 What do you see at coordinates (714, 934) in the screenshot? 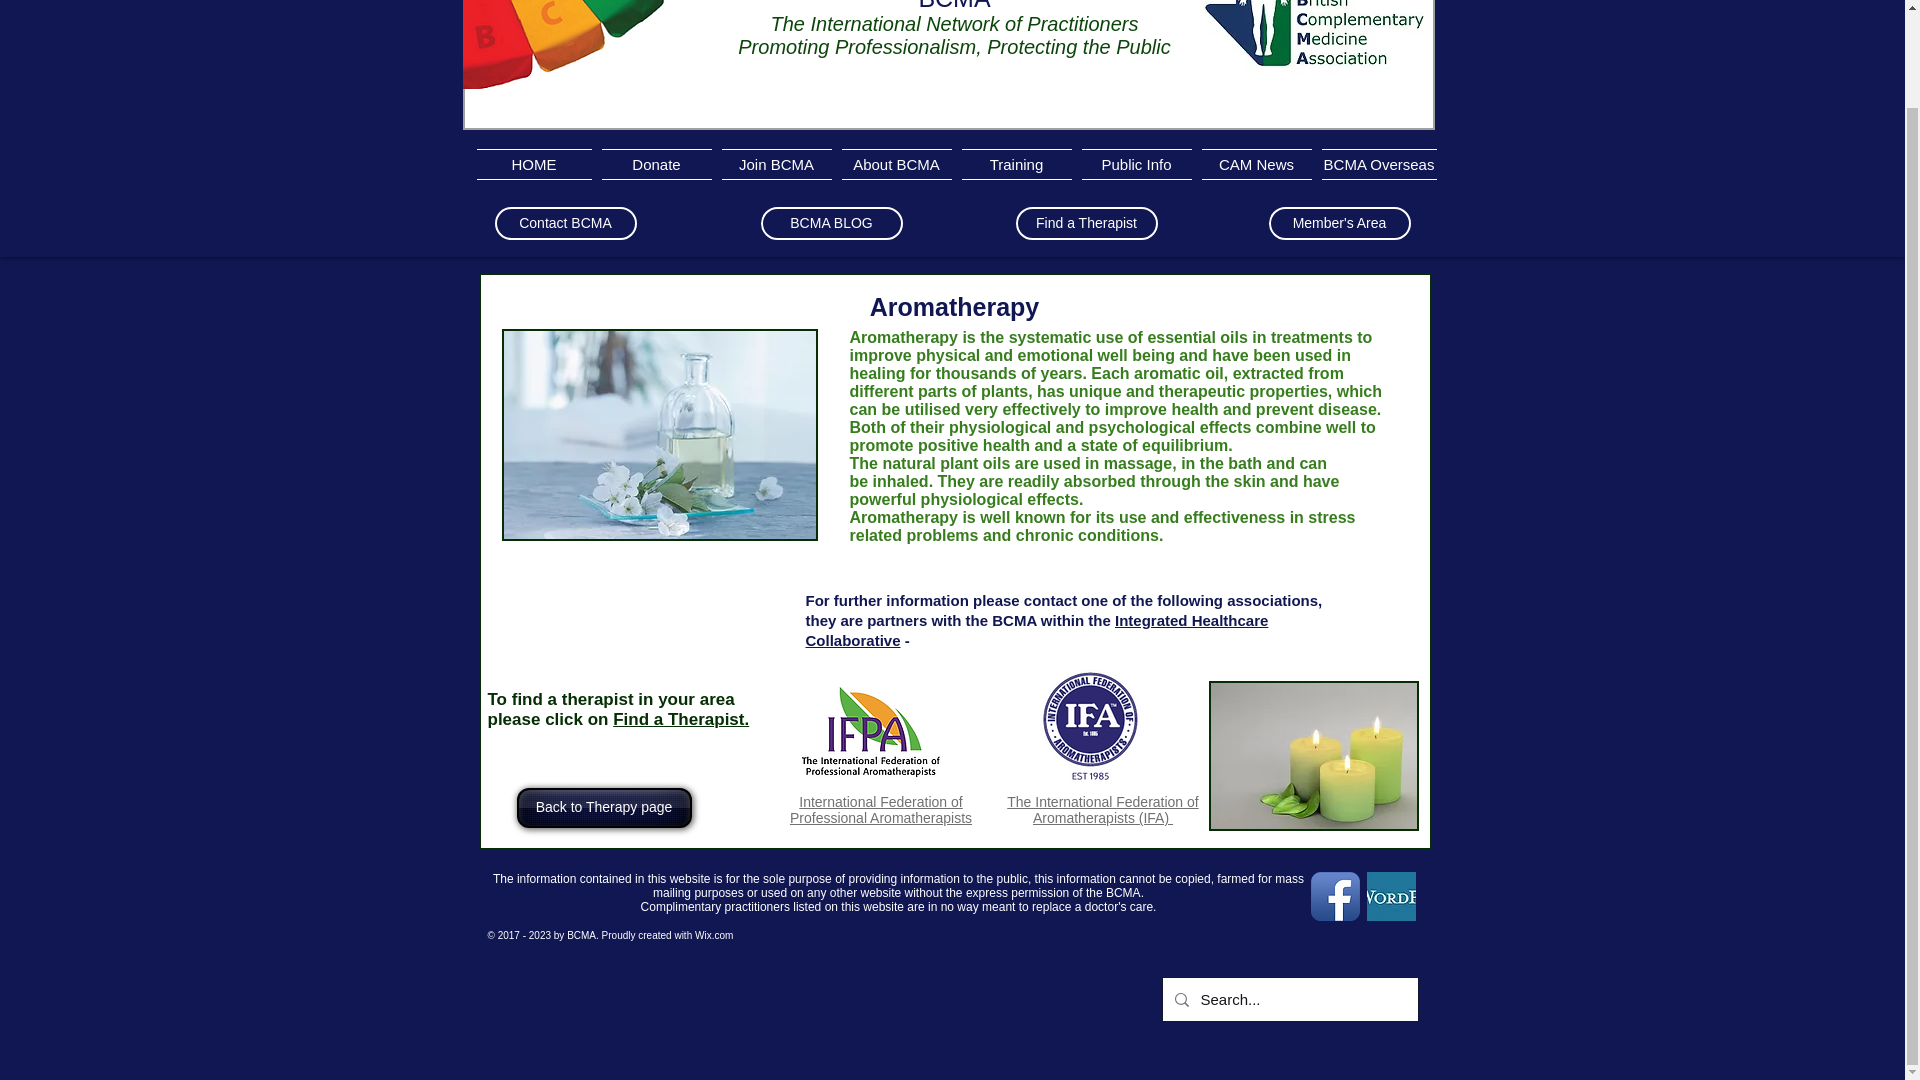
I see `Wix.com` at bounding box center [714, 934].